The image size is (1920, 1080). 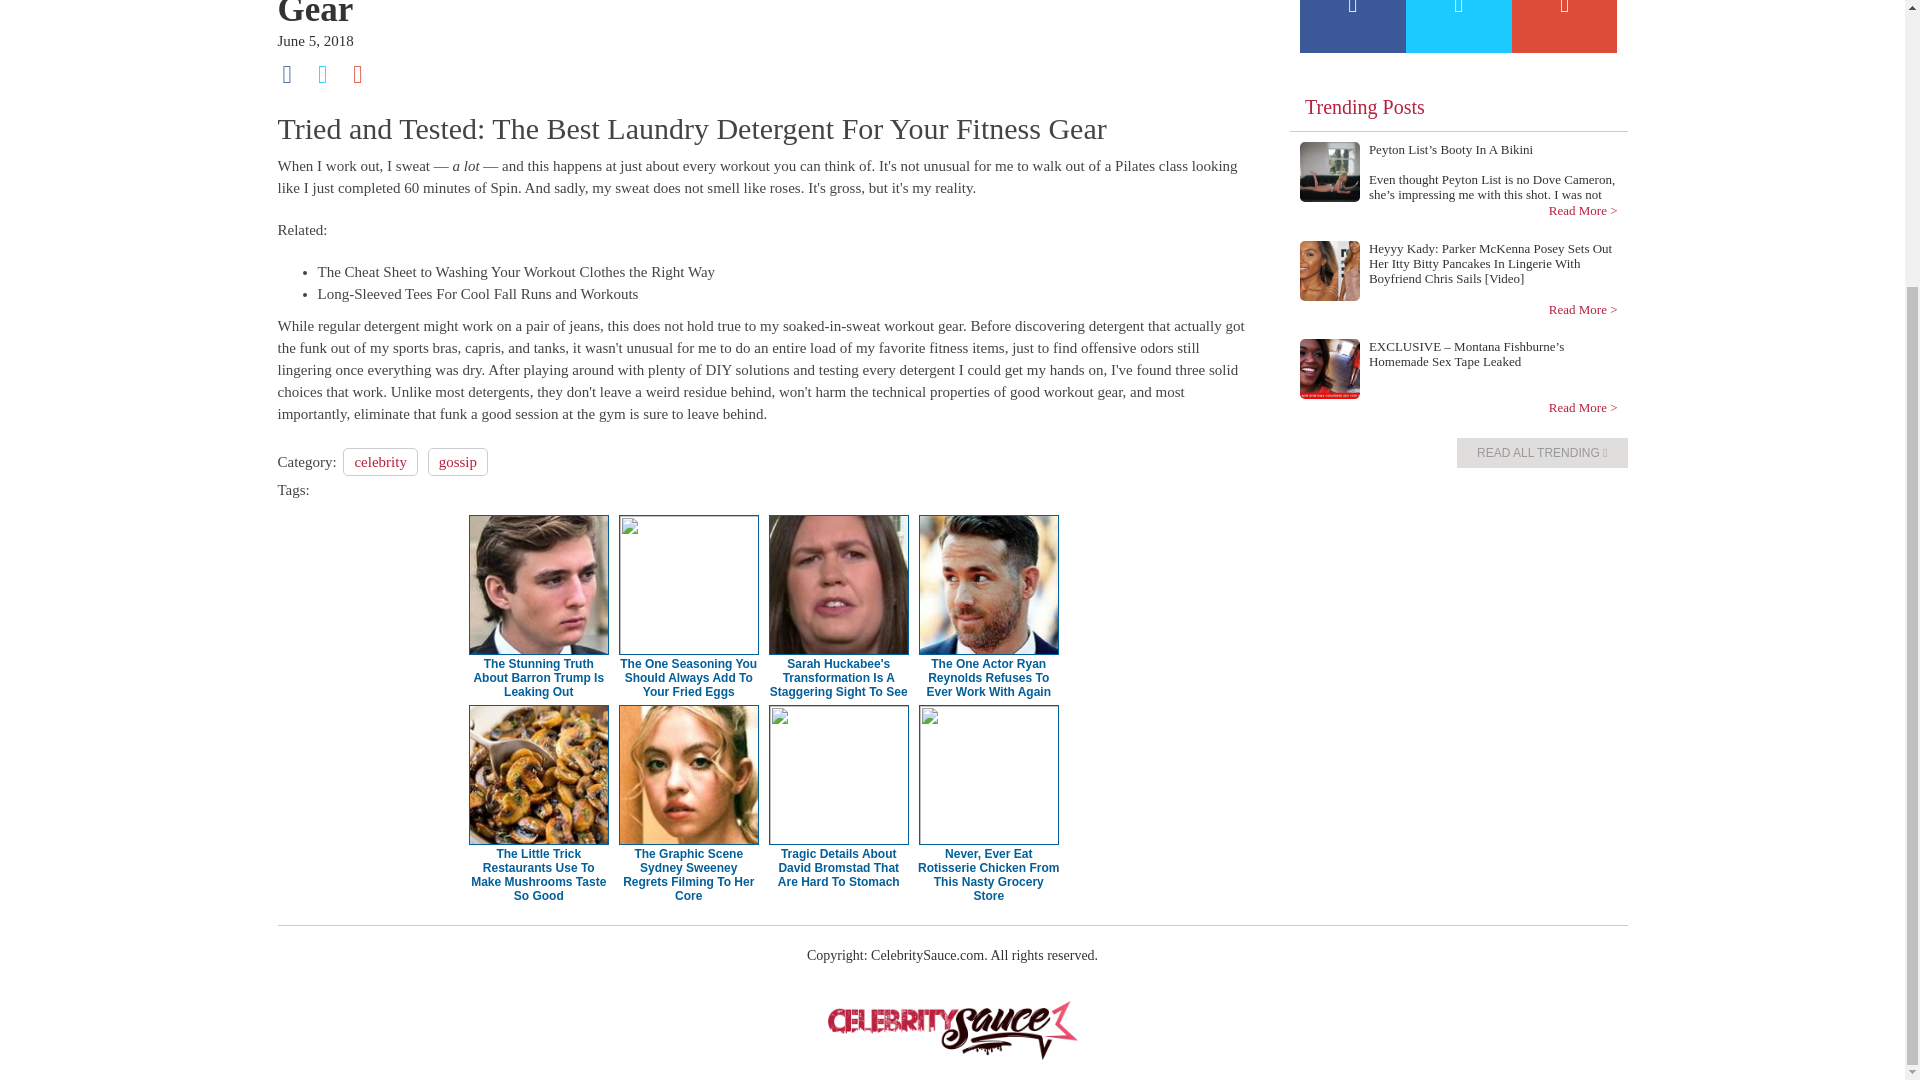 What do you see at coordinates (458, 462) in the screenshot?
I see `gossip` at bounding box center [458, 462].